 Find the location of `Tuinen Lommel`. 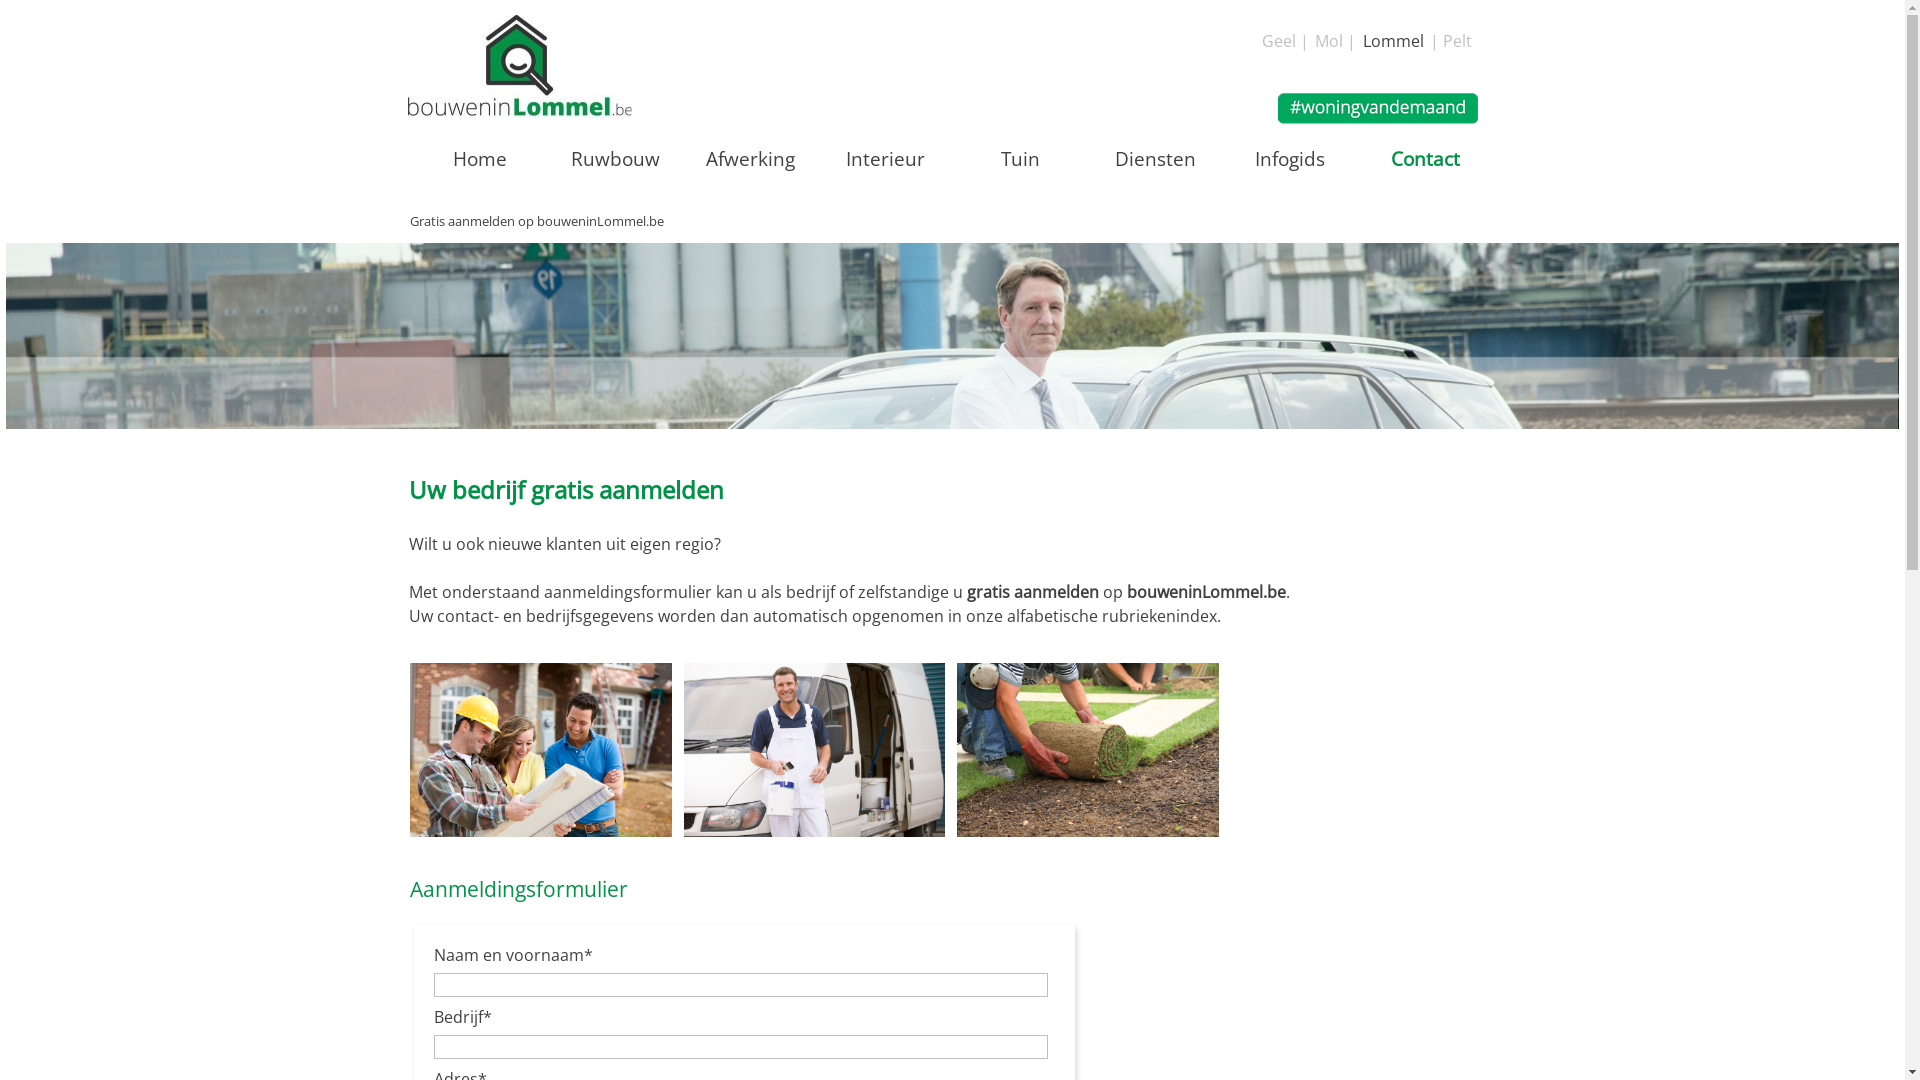

Tuinen Lommel is located at coordinates (1088, 750).